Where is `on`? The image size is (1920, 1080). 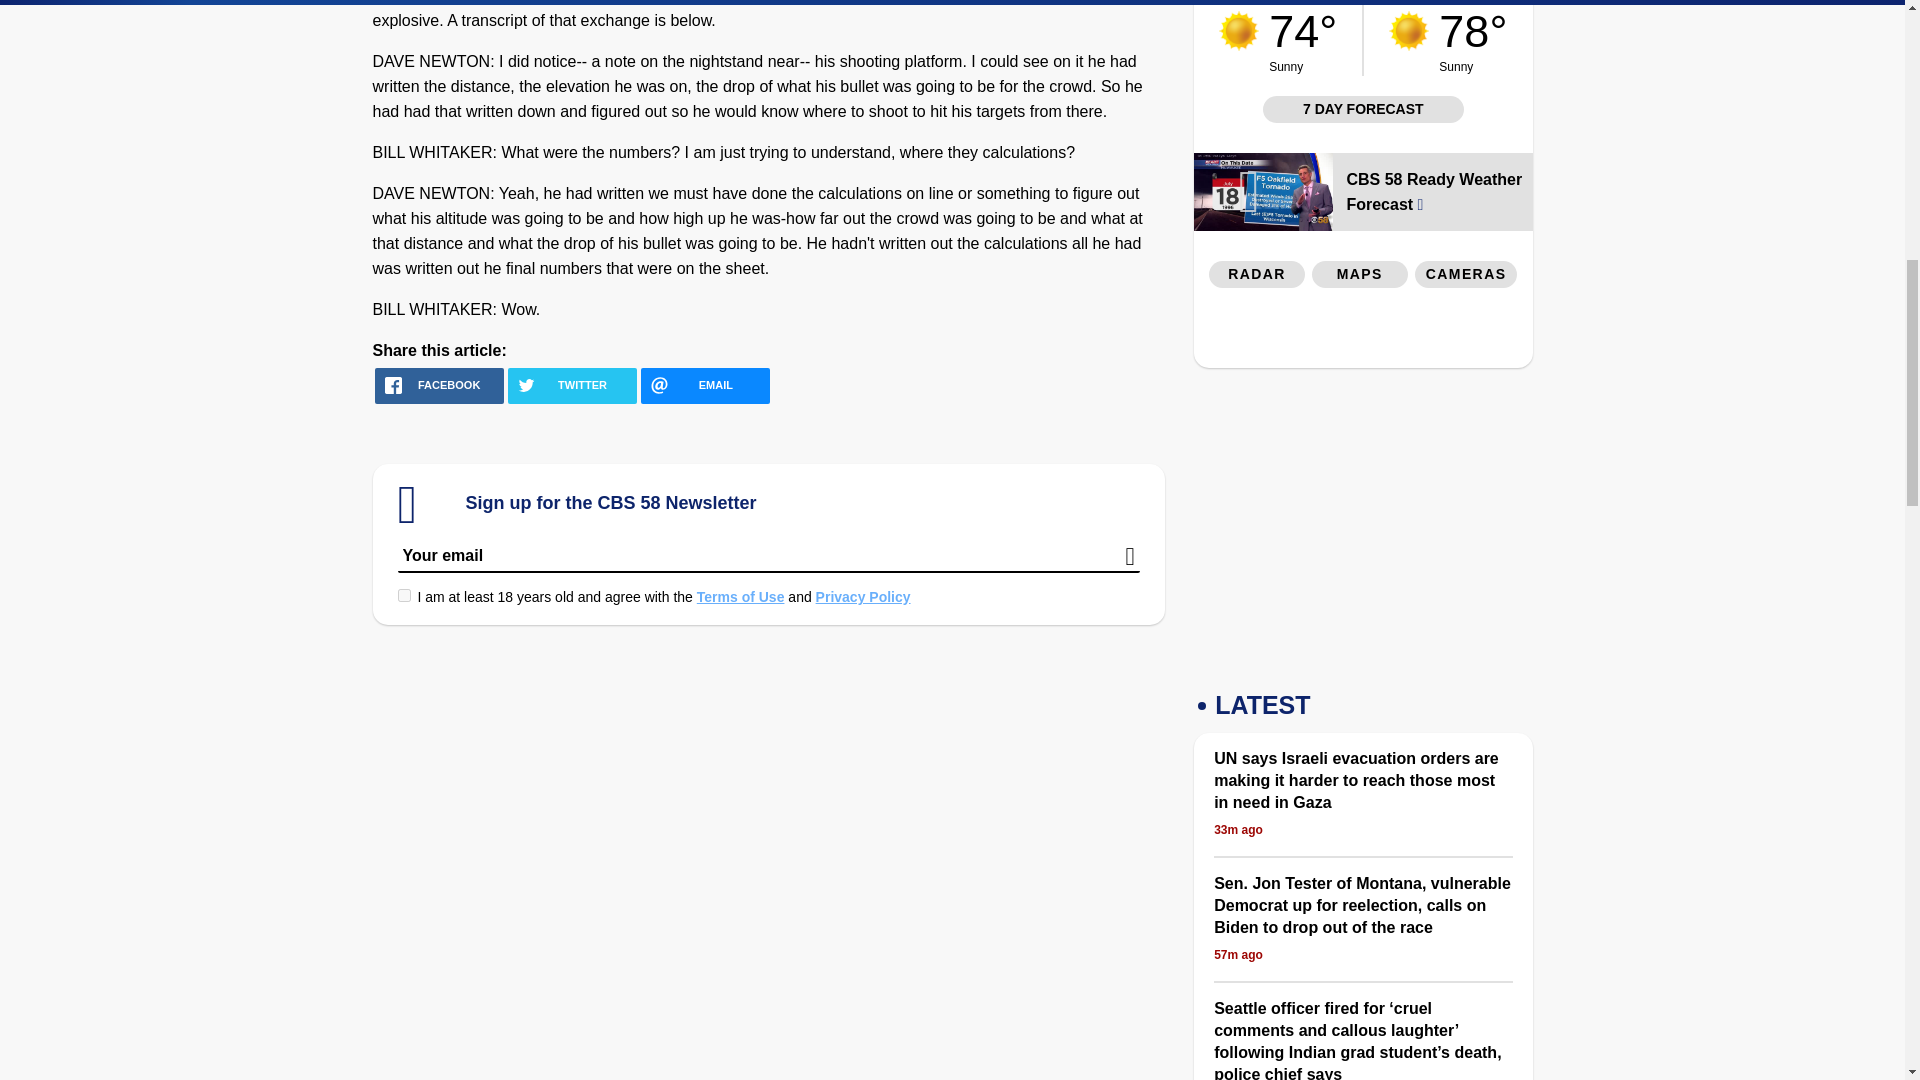
on is located at coordinates (404, 594).